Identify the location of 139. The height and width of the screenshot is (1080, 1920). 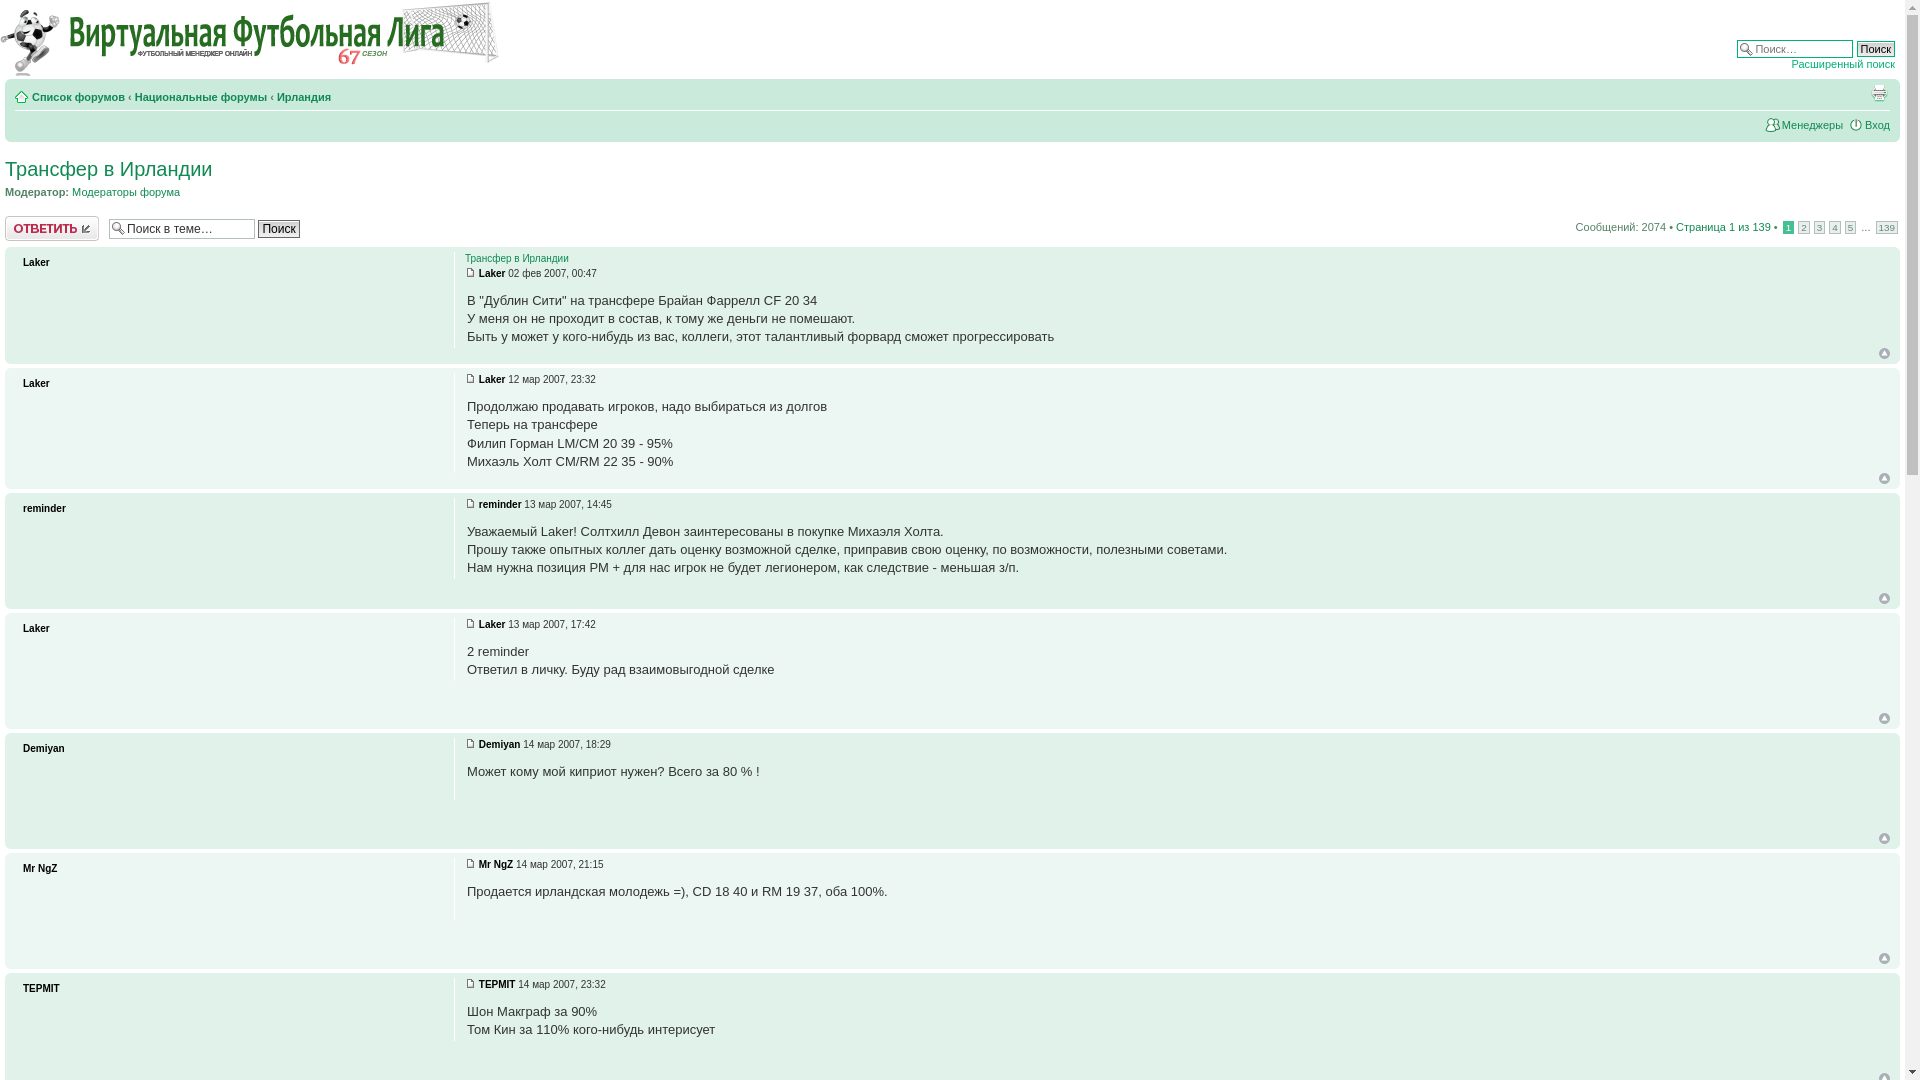
(1887, 228).